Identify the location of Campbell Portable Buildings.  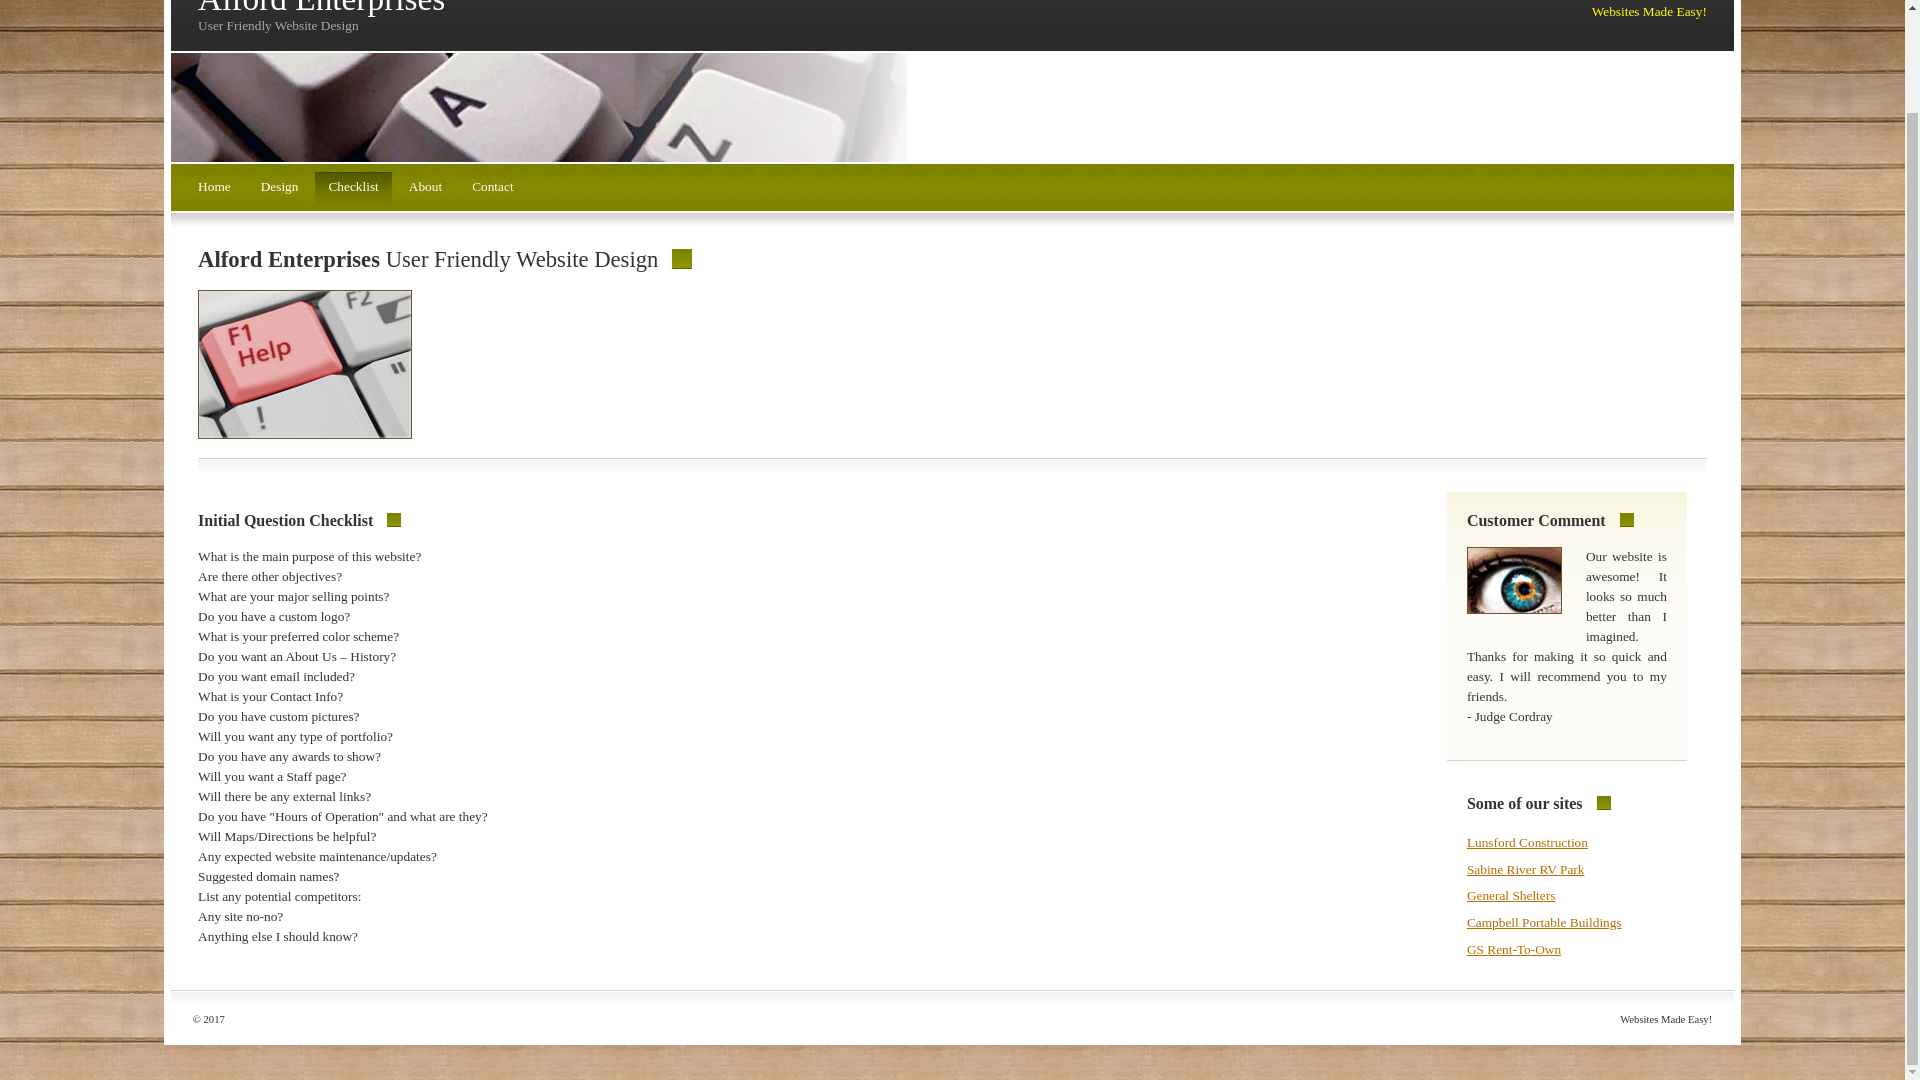
(1544, 922).